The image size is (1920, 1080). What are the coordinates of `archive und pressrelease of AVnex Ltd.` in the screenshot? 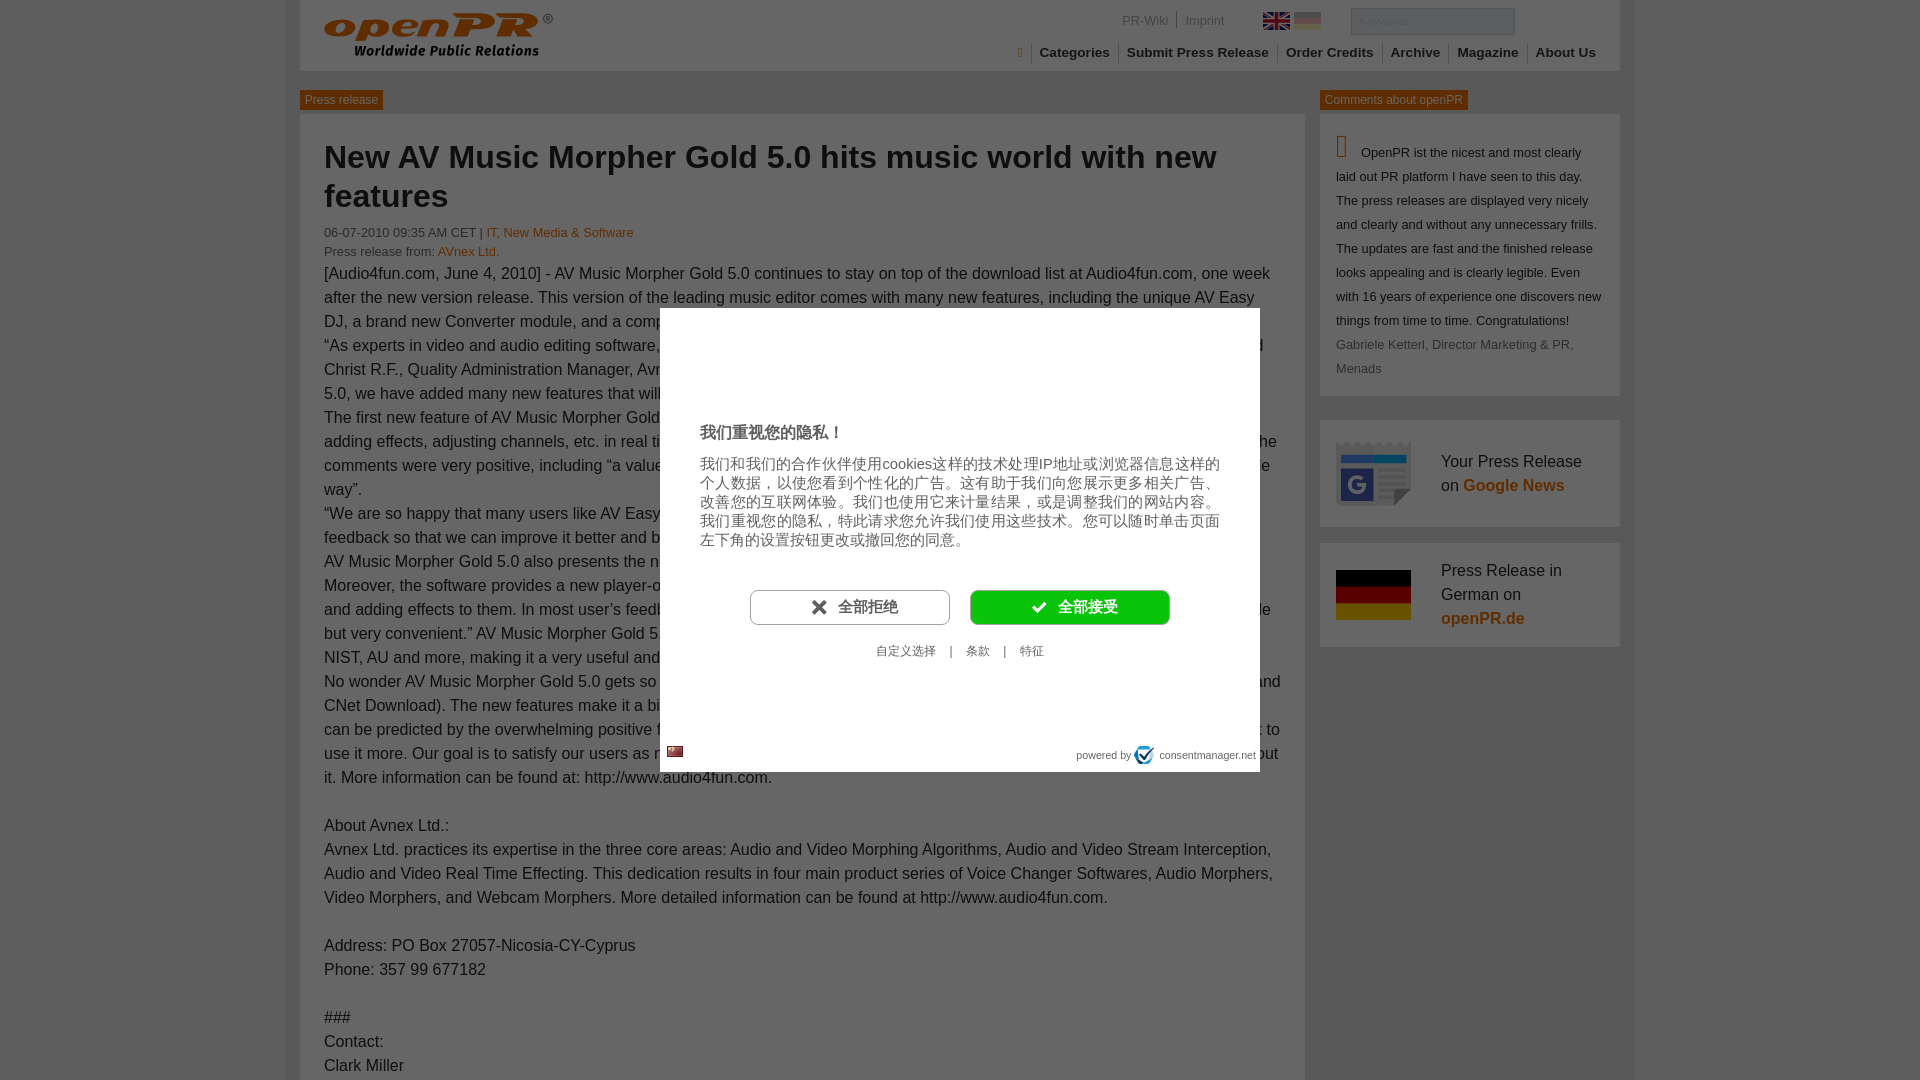 It's located at (468, 252).